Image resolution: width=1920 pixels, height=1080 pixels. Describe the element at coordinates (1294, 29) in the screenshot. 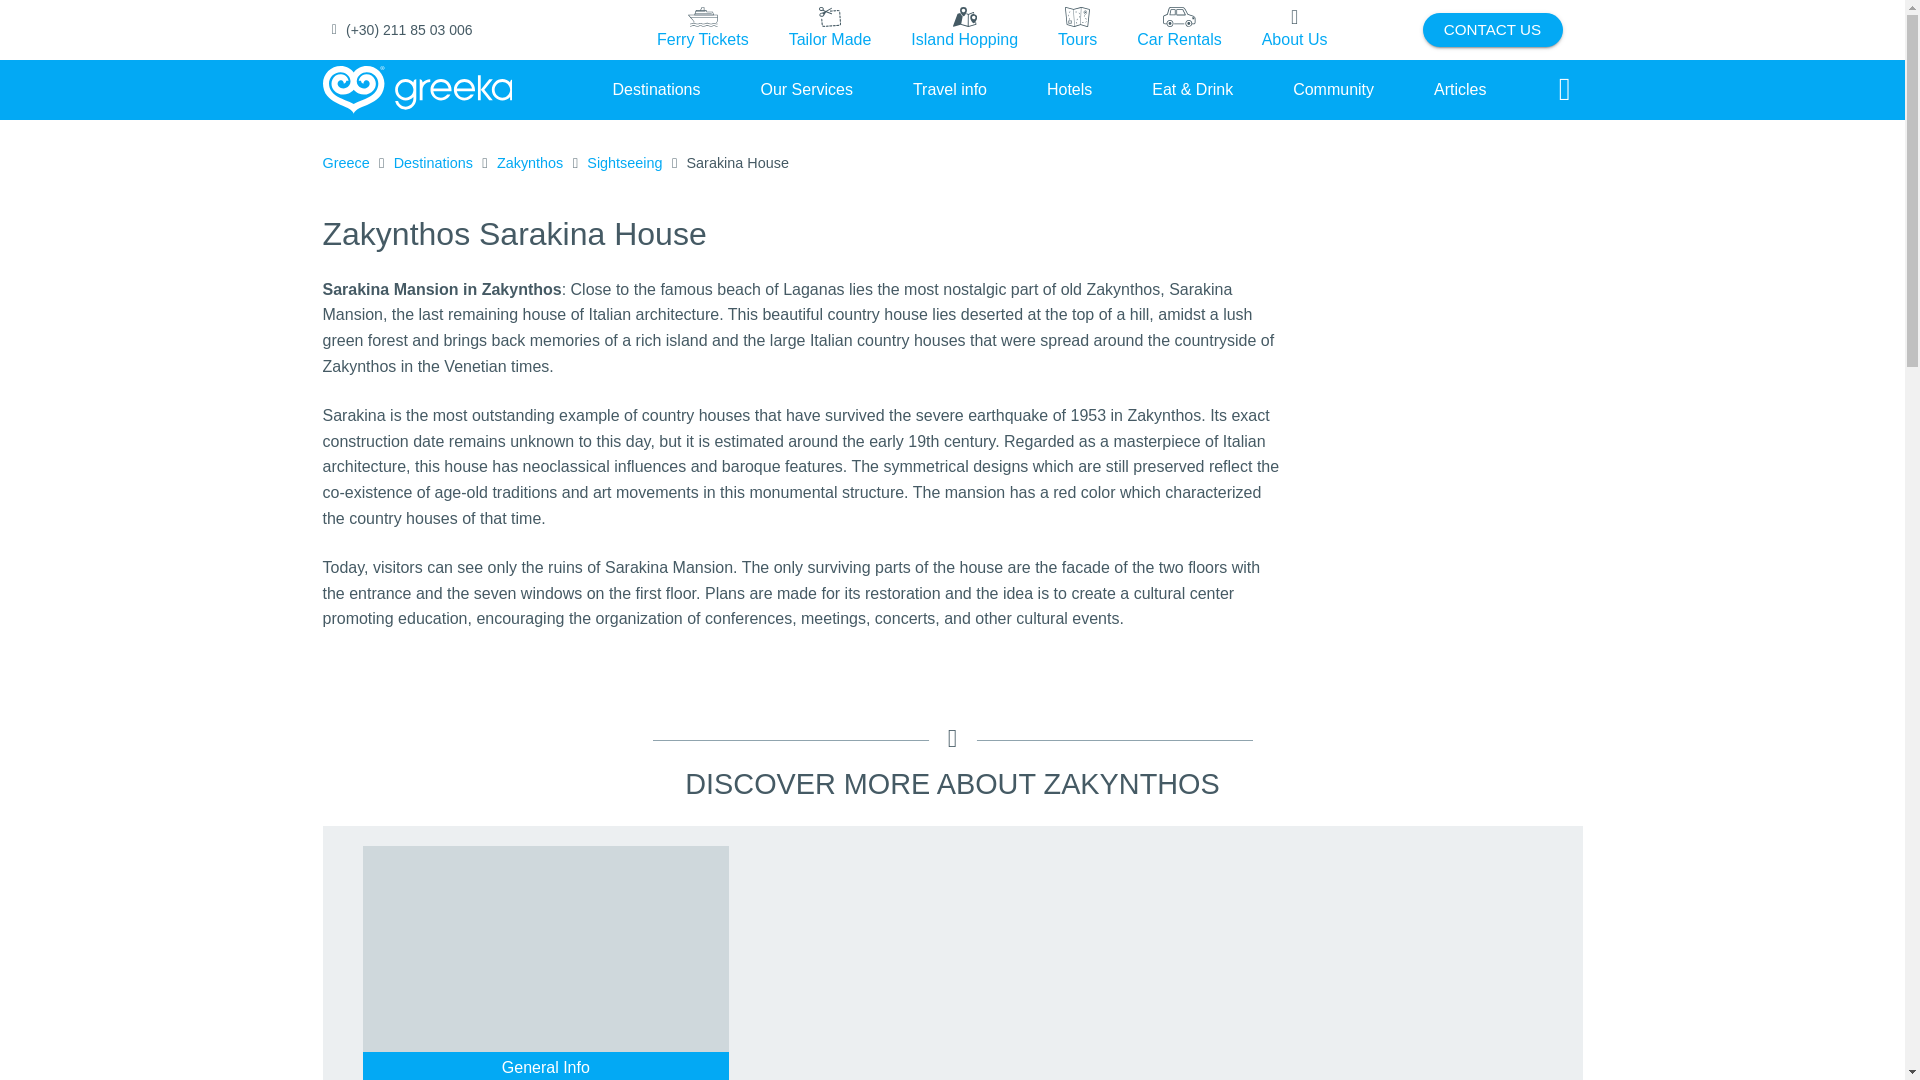

I see `About Us` at that location.